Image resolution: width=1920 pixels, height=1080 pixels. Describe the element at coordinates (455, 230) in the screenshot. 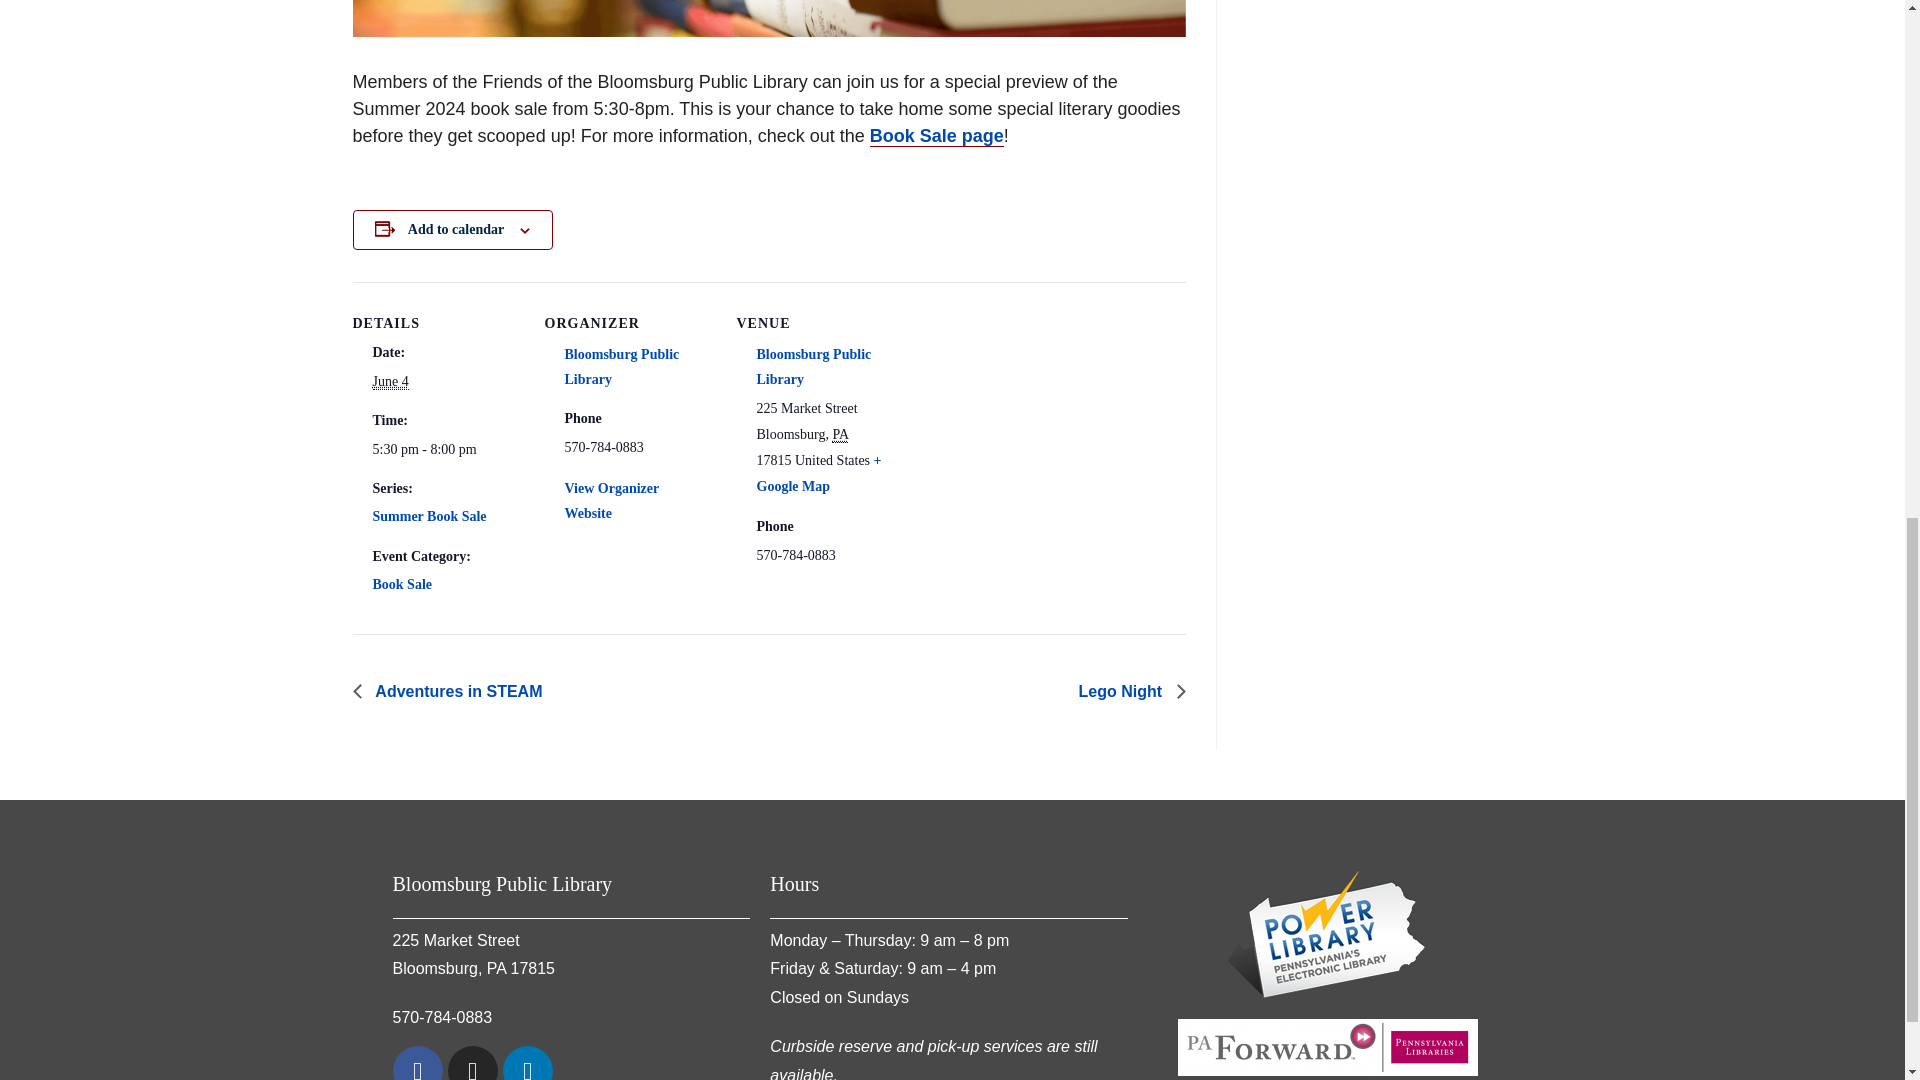

I see `Add to calendar` at that location.